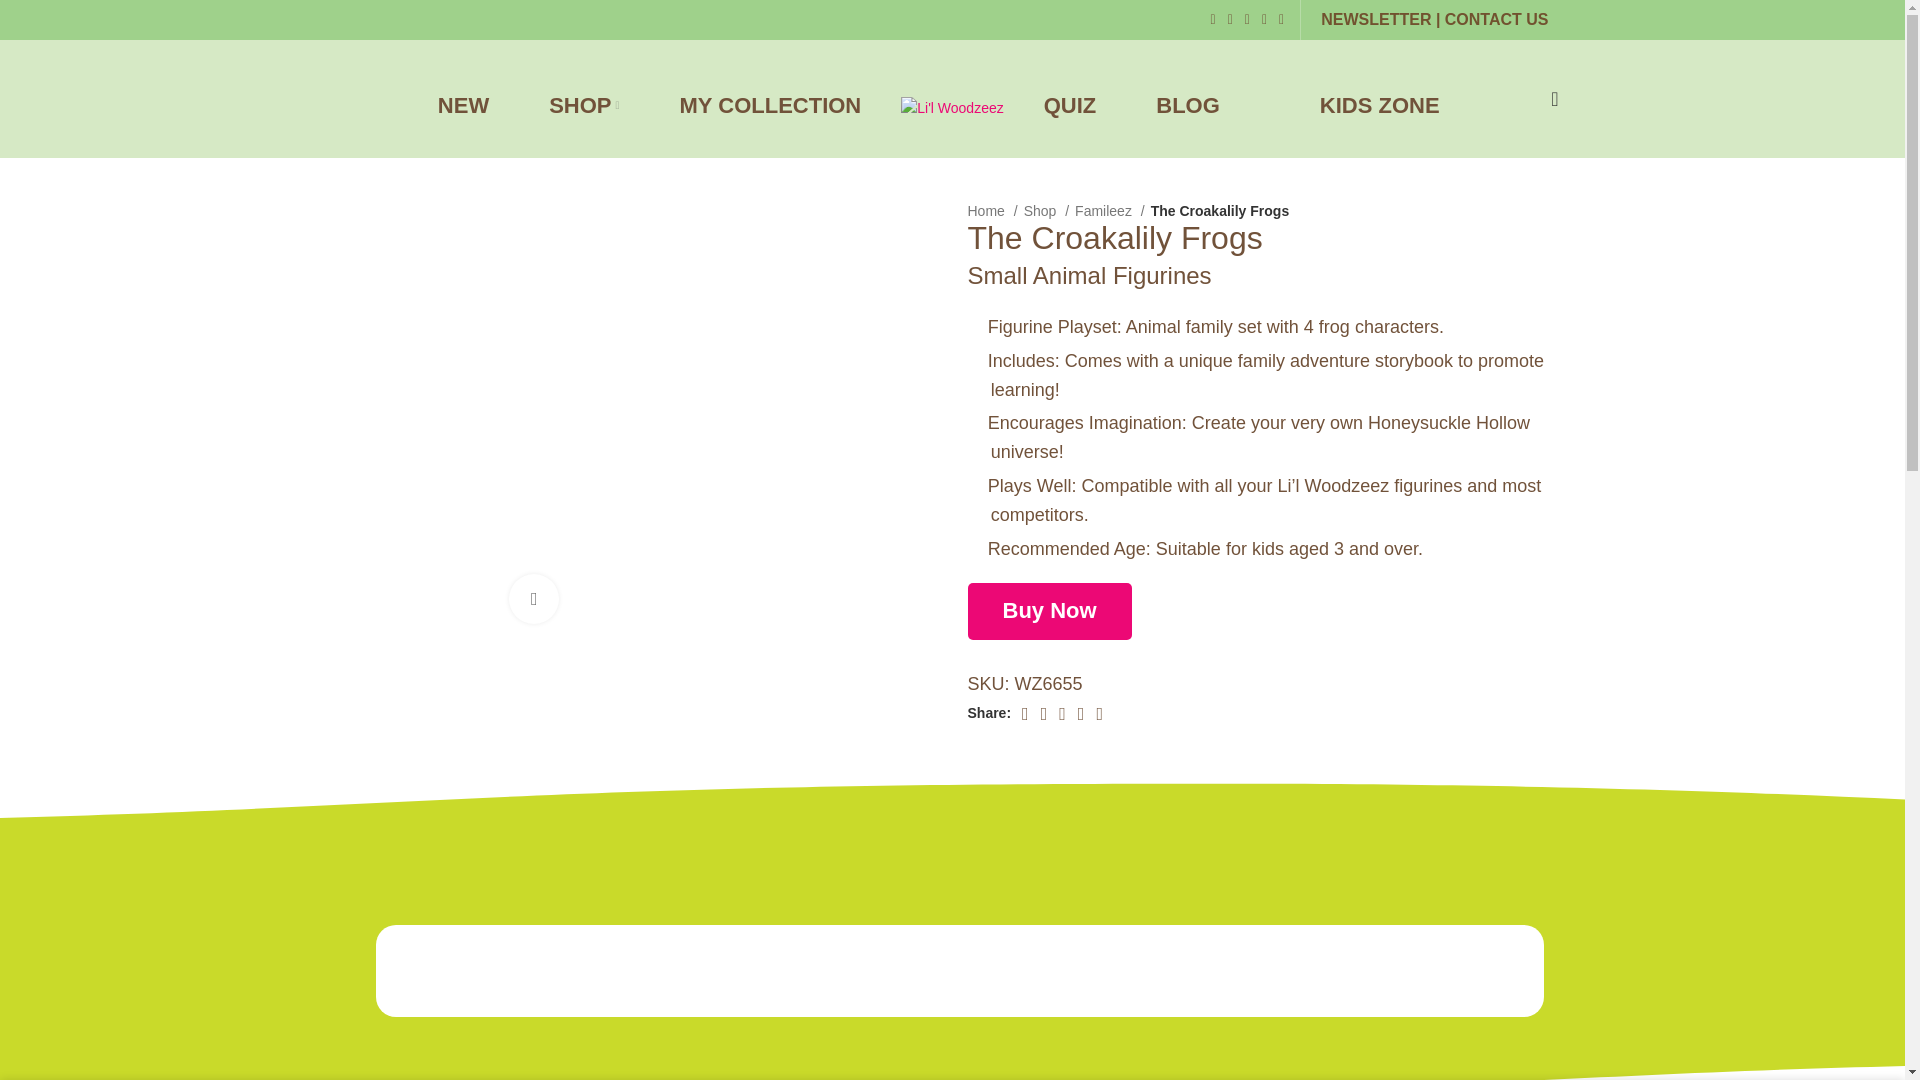 This screenshot has height=1080, width=1920. Describe the element at coordinates (463, 98) in the screenshot. I see `NEW` at that location.